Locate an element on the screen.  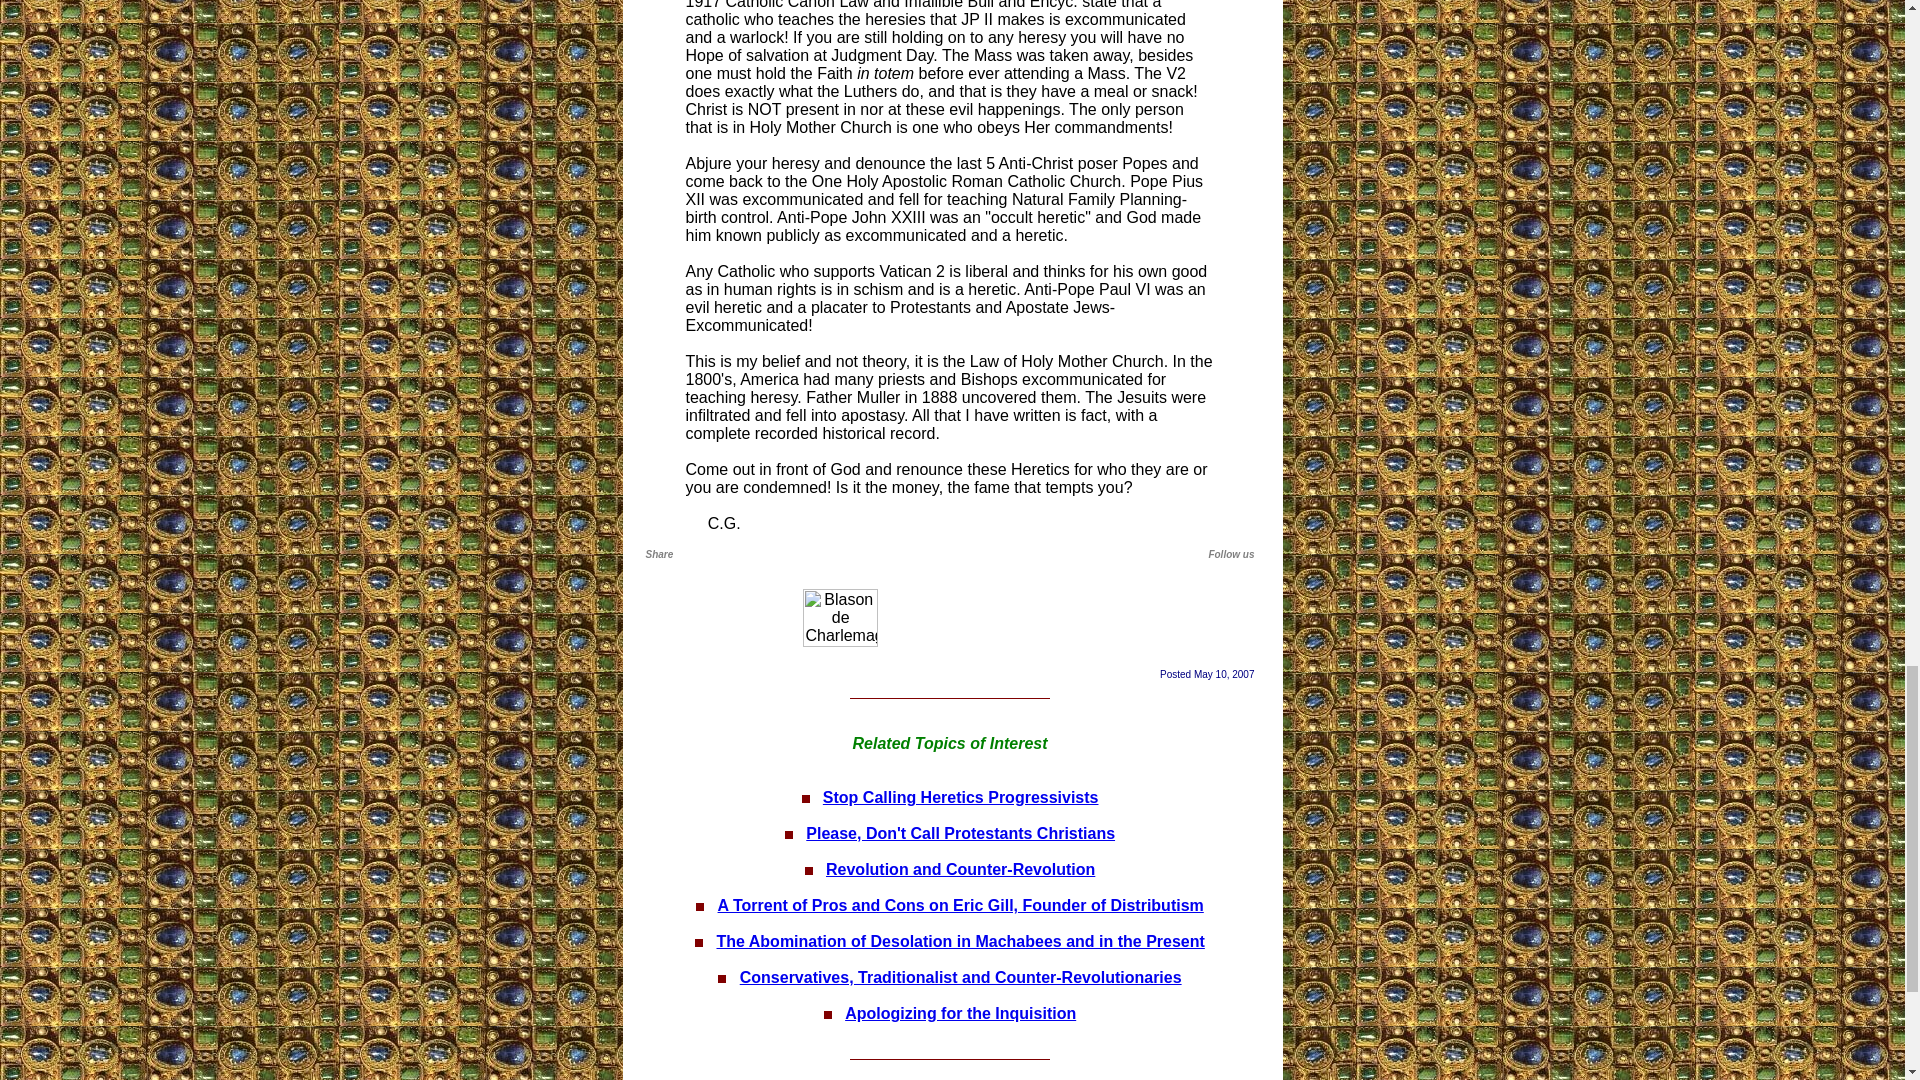
Please, Don't Call Protestants Christians is located at coordinates (960, 834).